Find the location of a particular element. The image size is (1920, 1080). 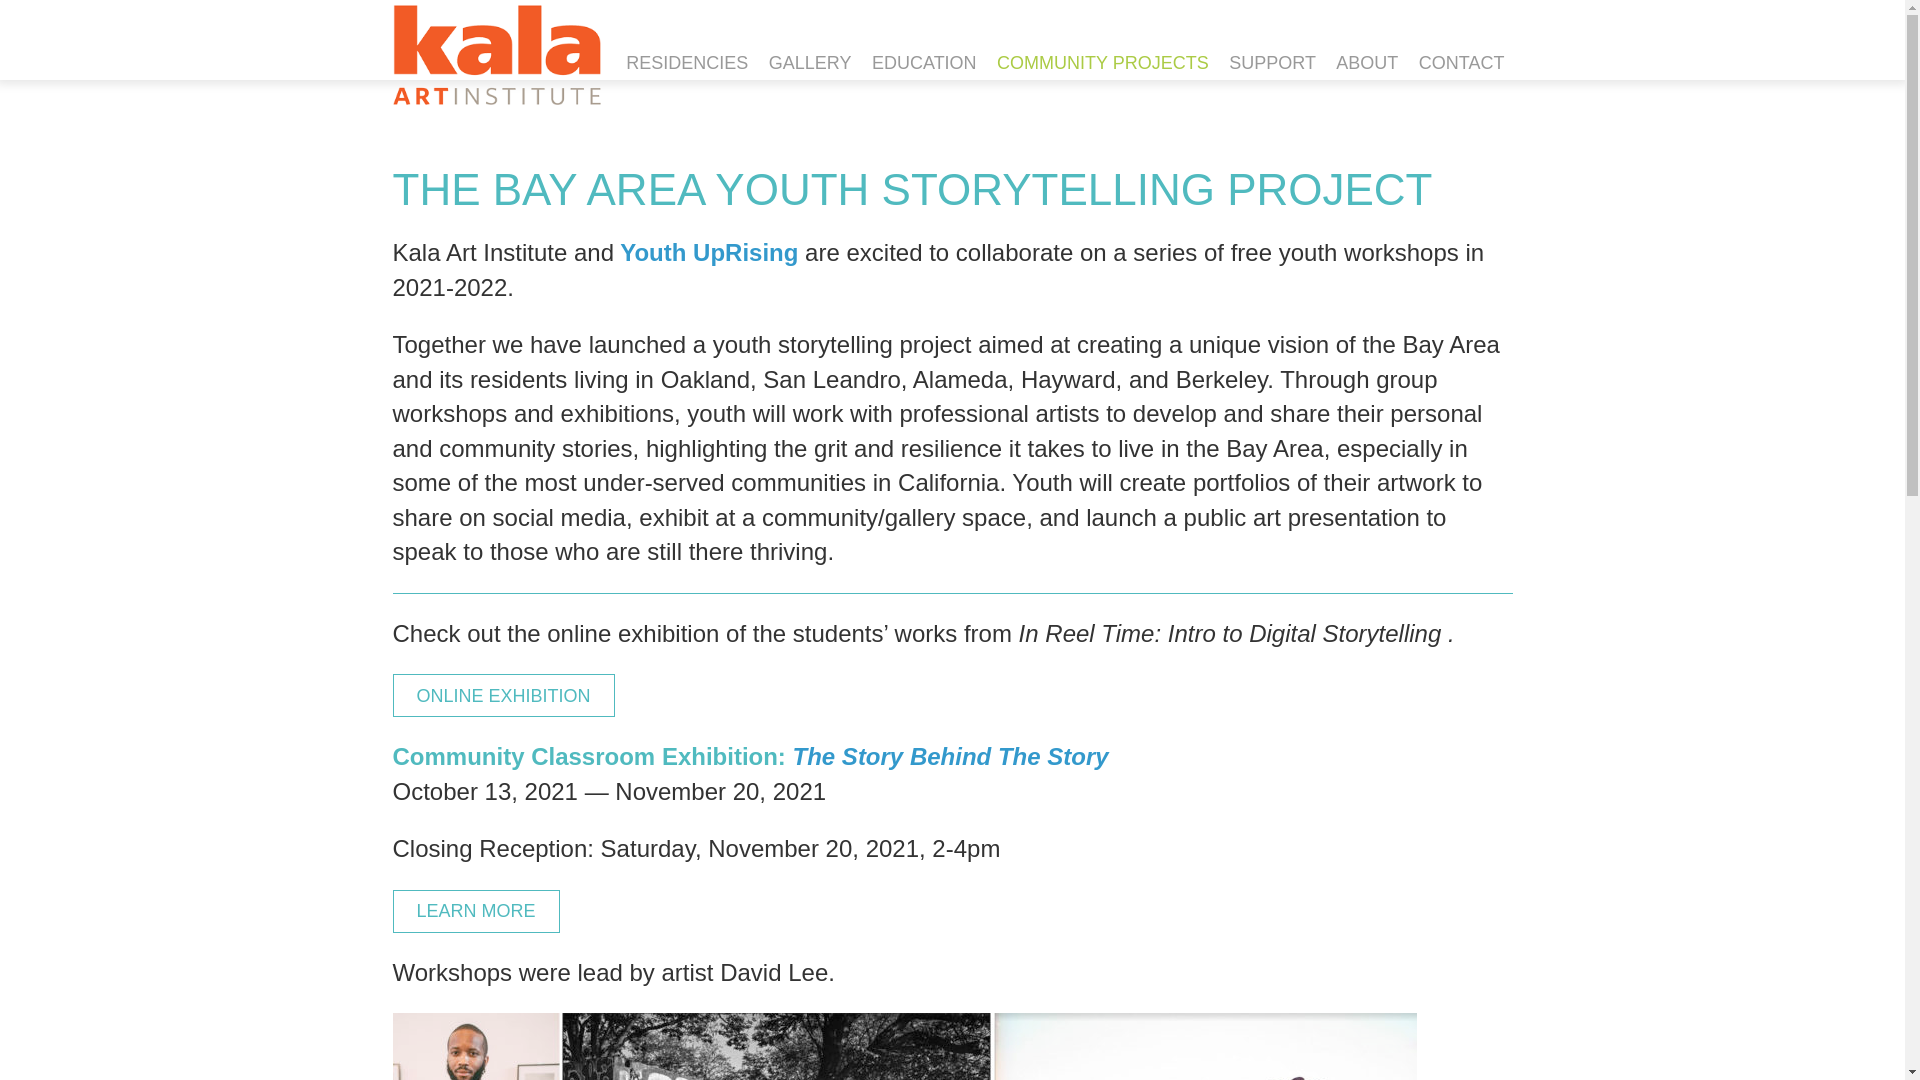

EDUCATION is located at coordinates (924, 64).